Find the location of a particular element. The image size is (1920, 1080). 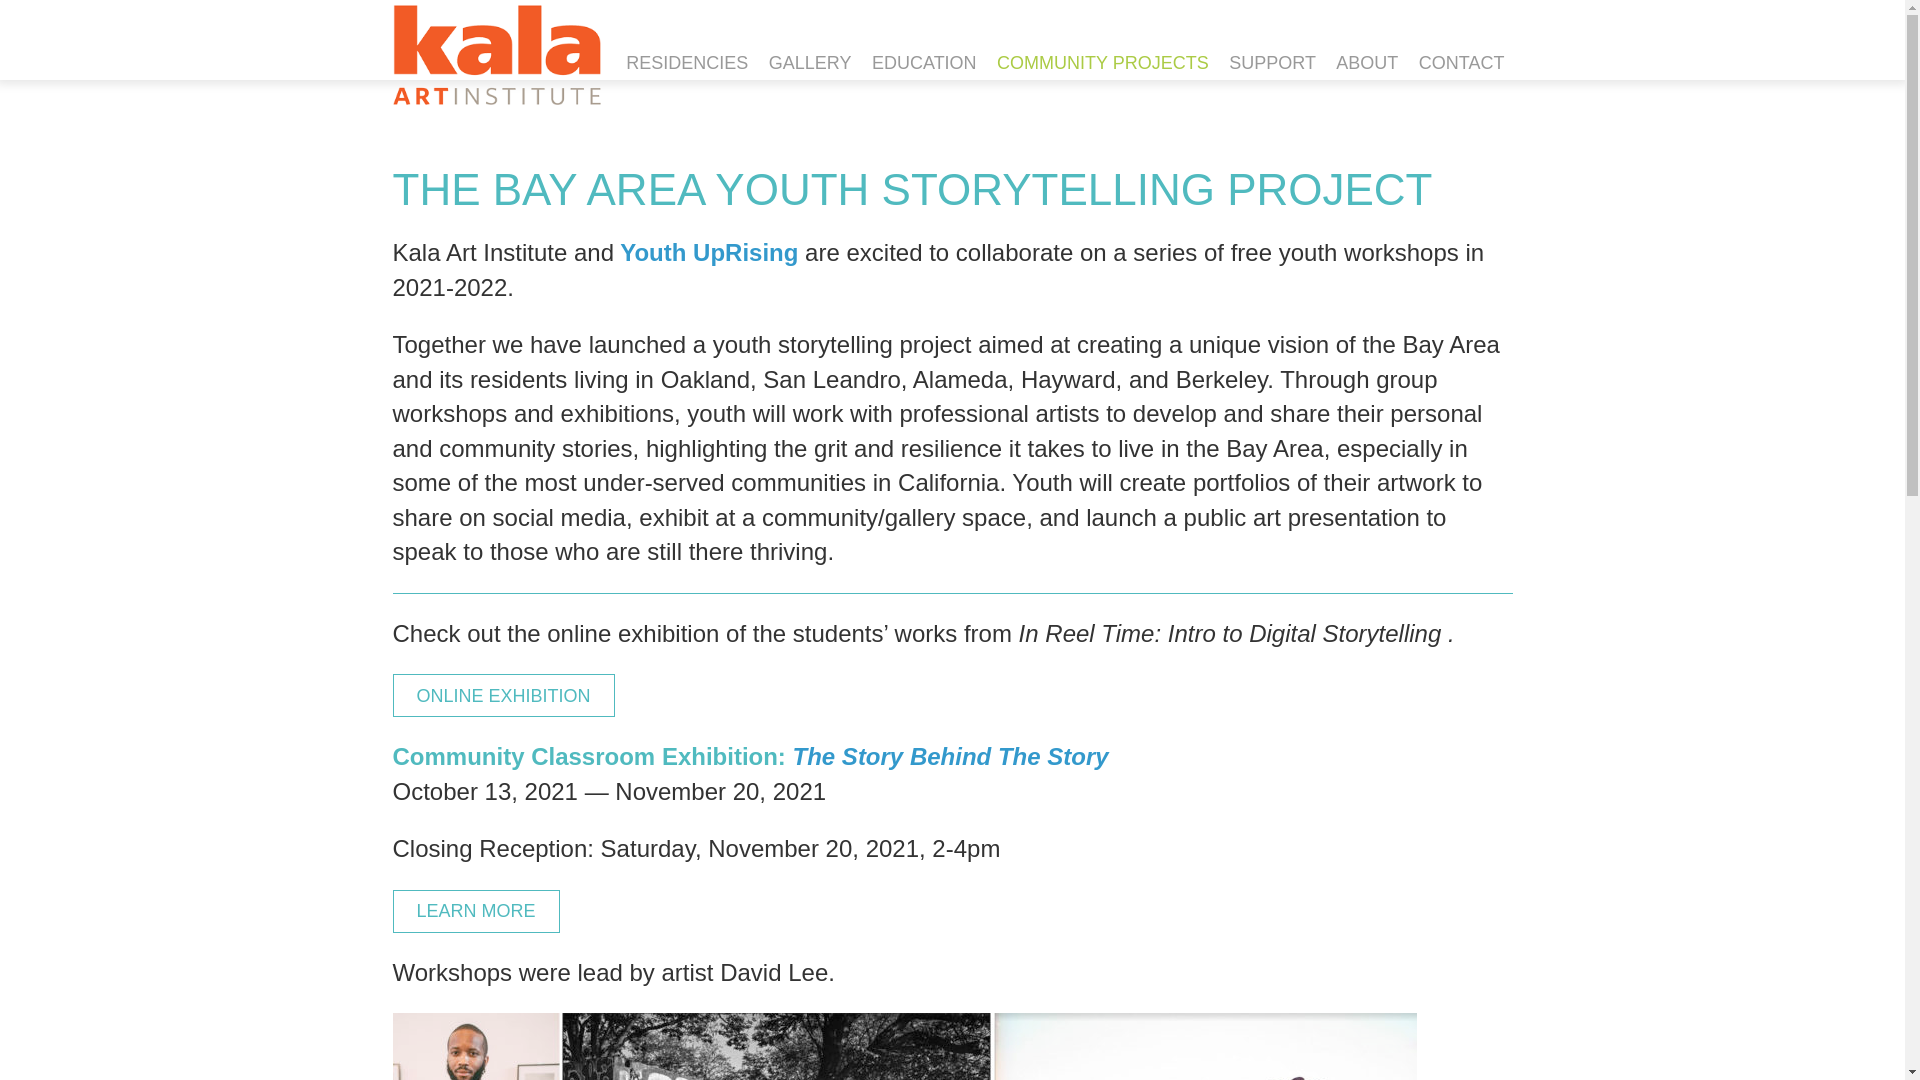

EDUCATION is located at coordinates (924, 64).